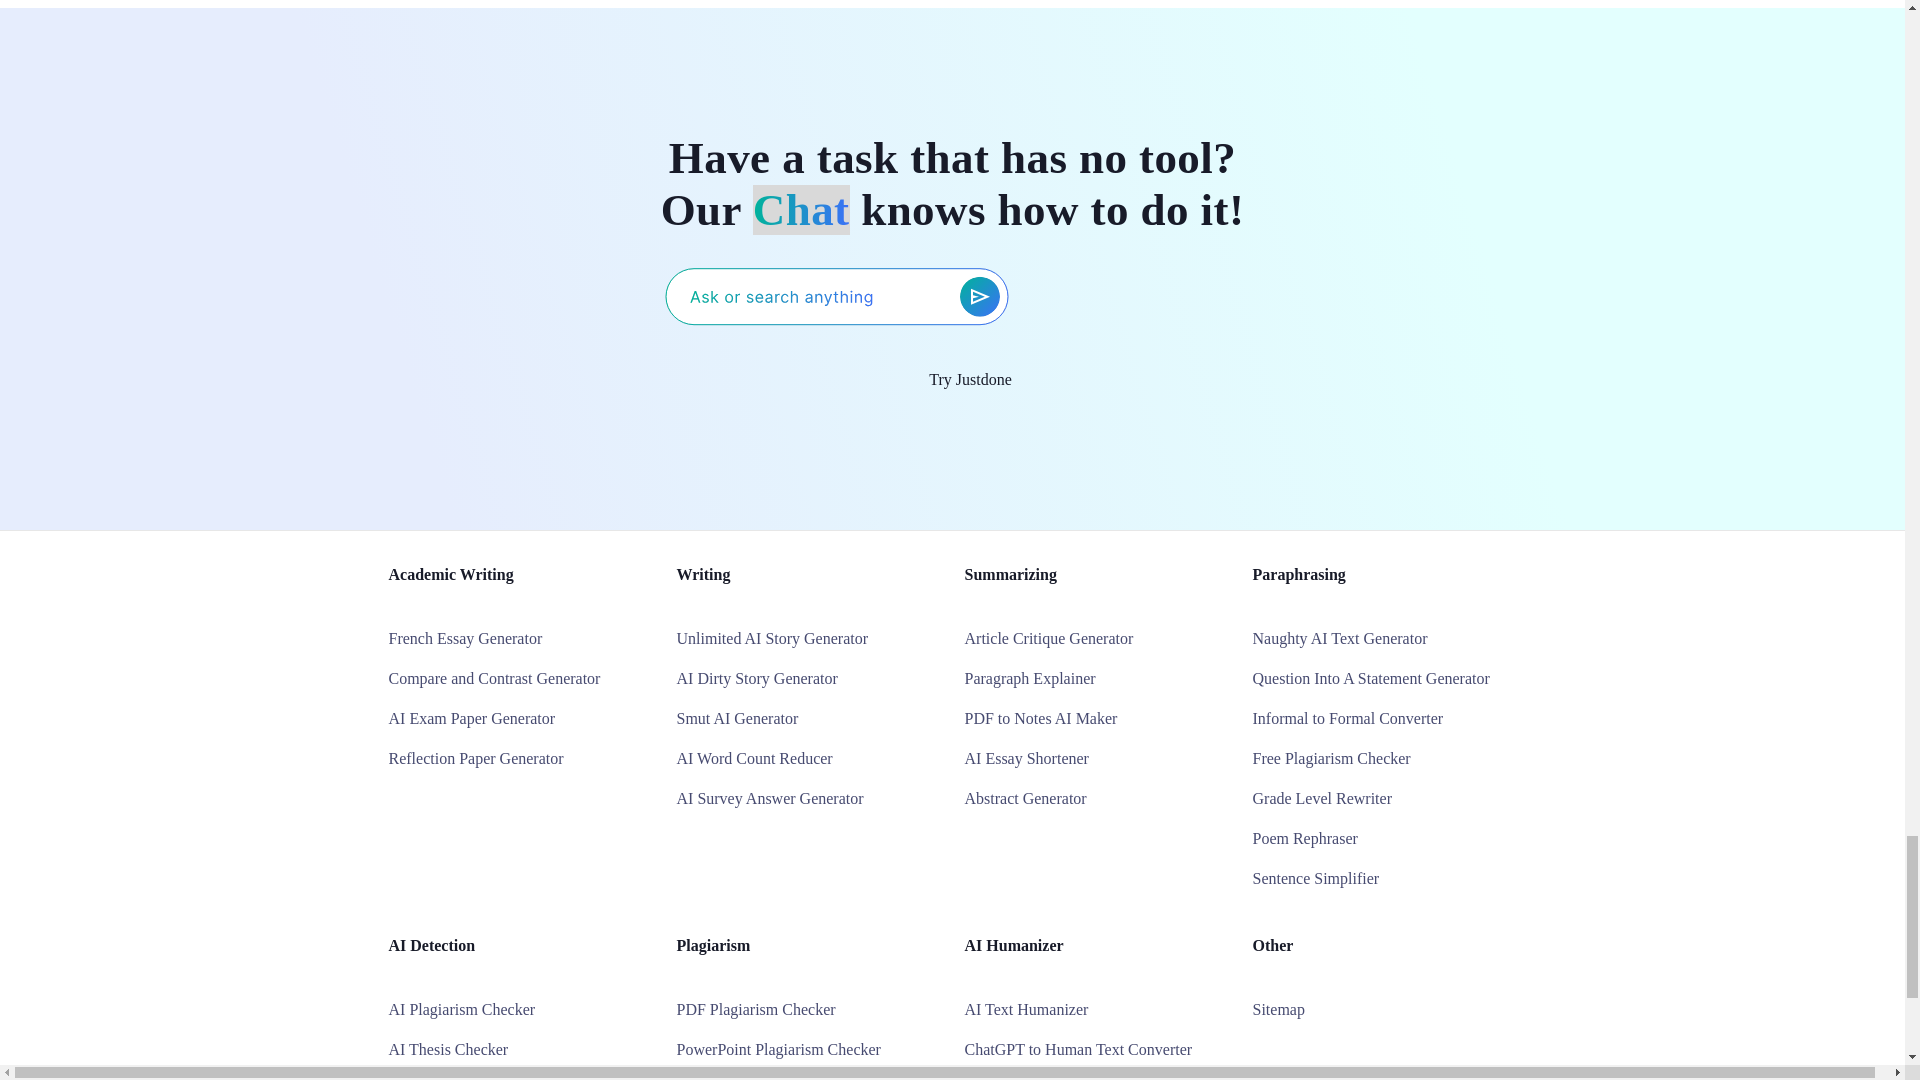  Describe the element at coordinates (474, 758) in the screenshot. I see `Reflection Paper Generator` at that location.